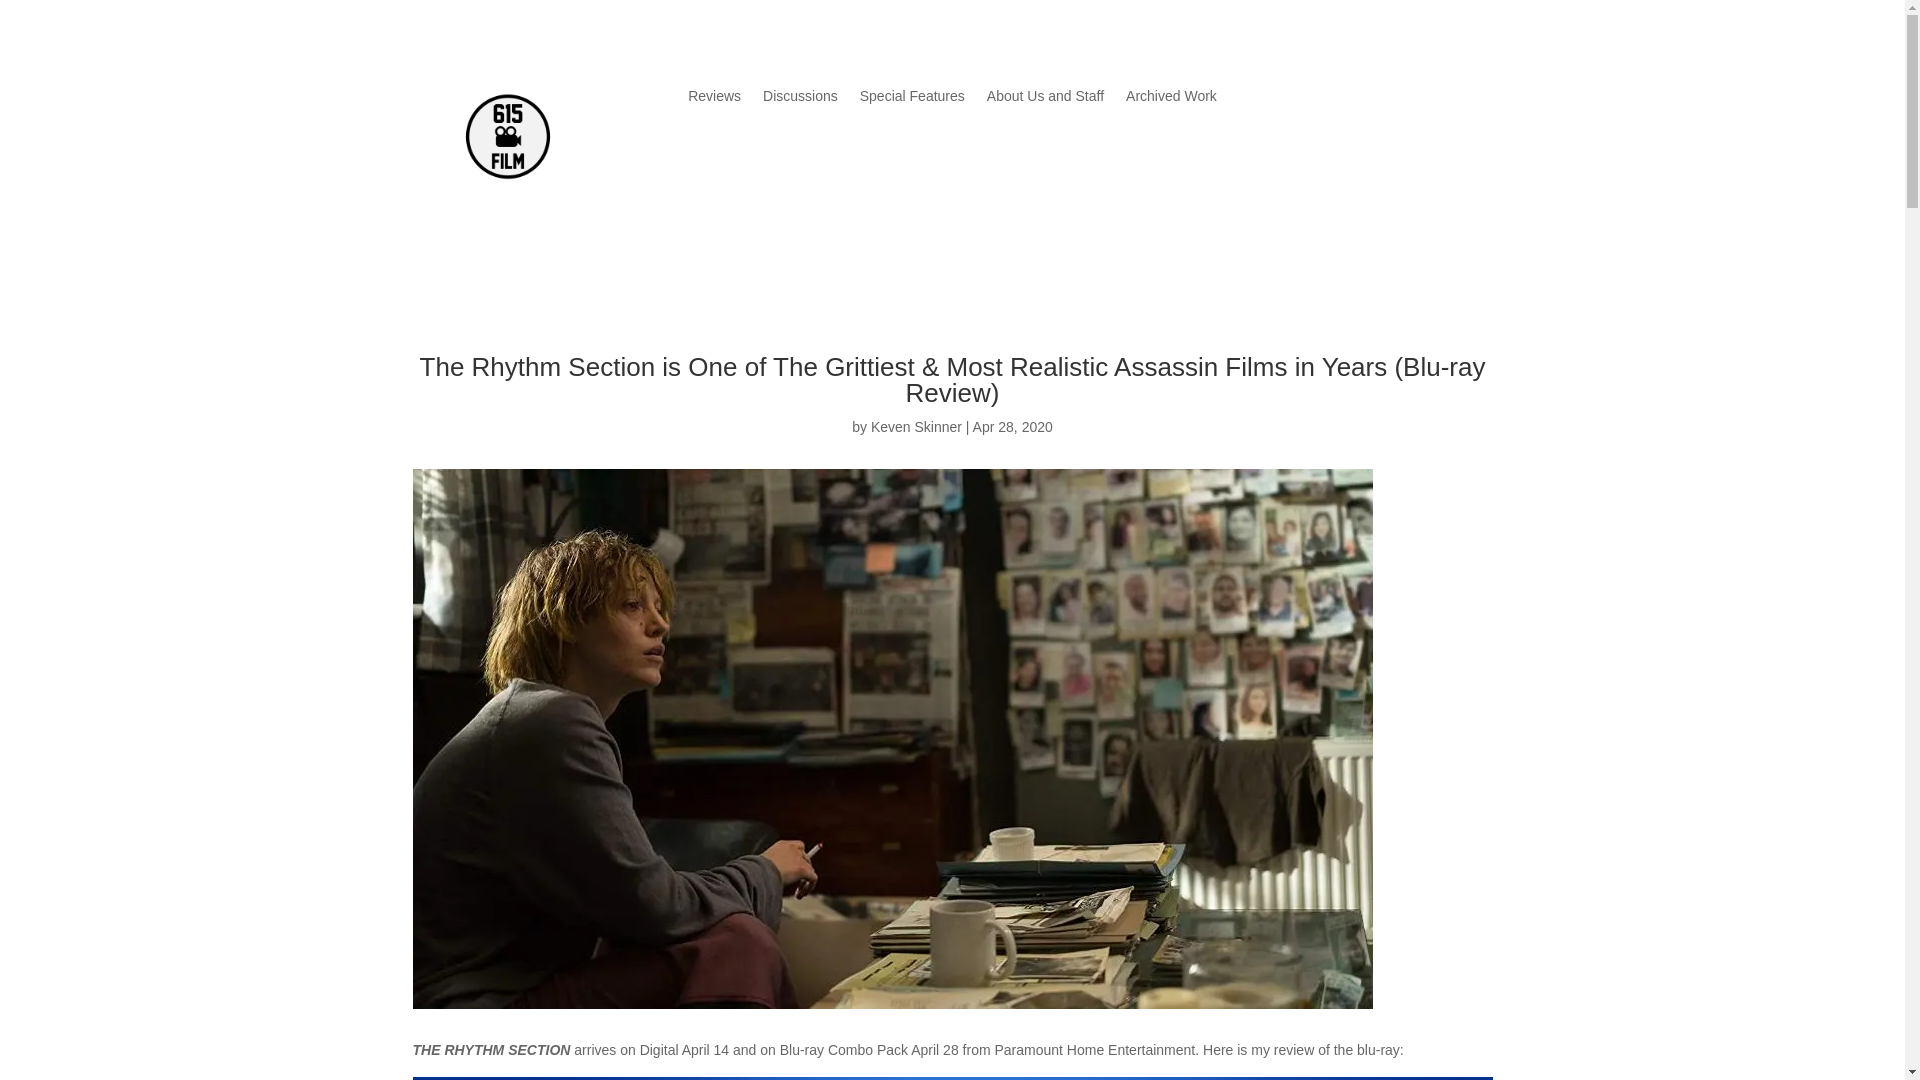 The height and width of the screenshot is (1080, 1920). Describe the element at coordinates (1045, 100) in the screenshot. I see `About Us and Staff` at that location.